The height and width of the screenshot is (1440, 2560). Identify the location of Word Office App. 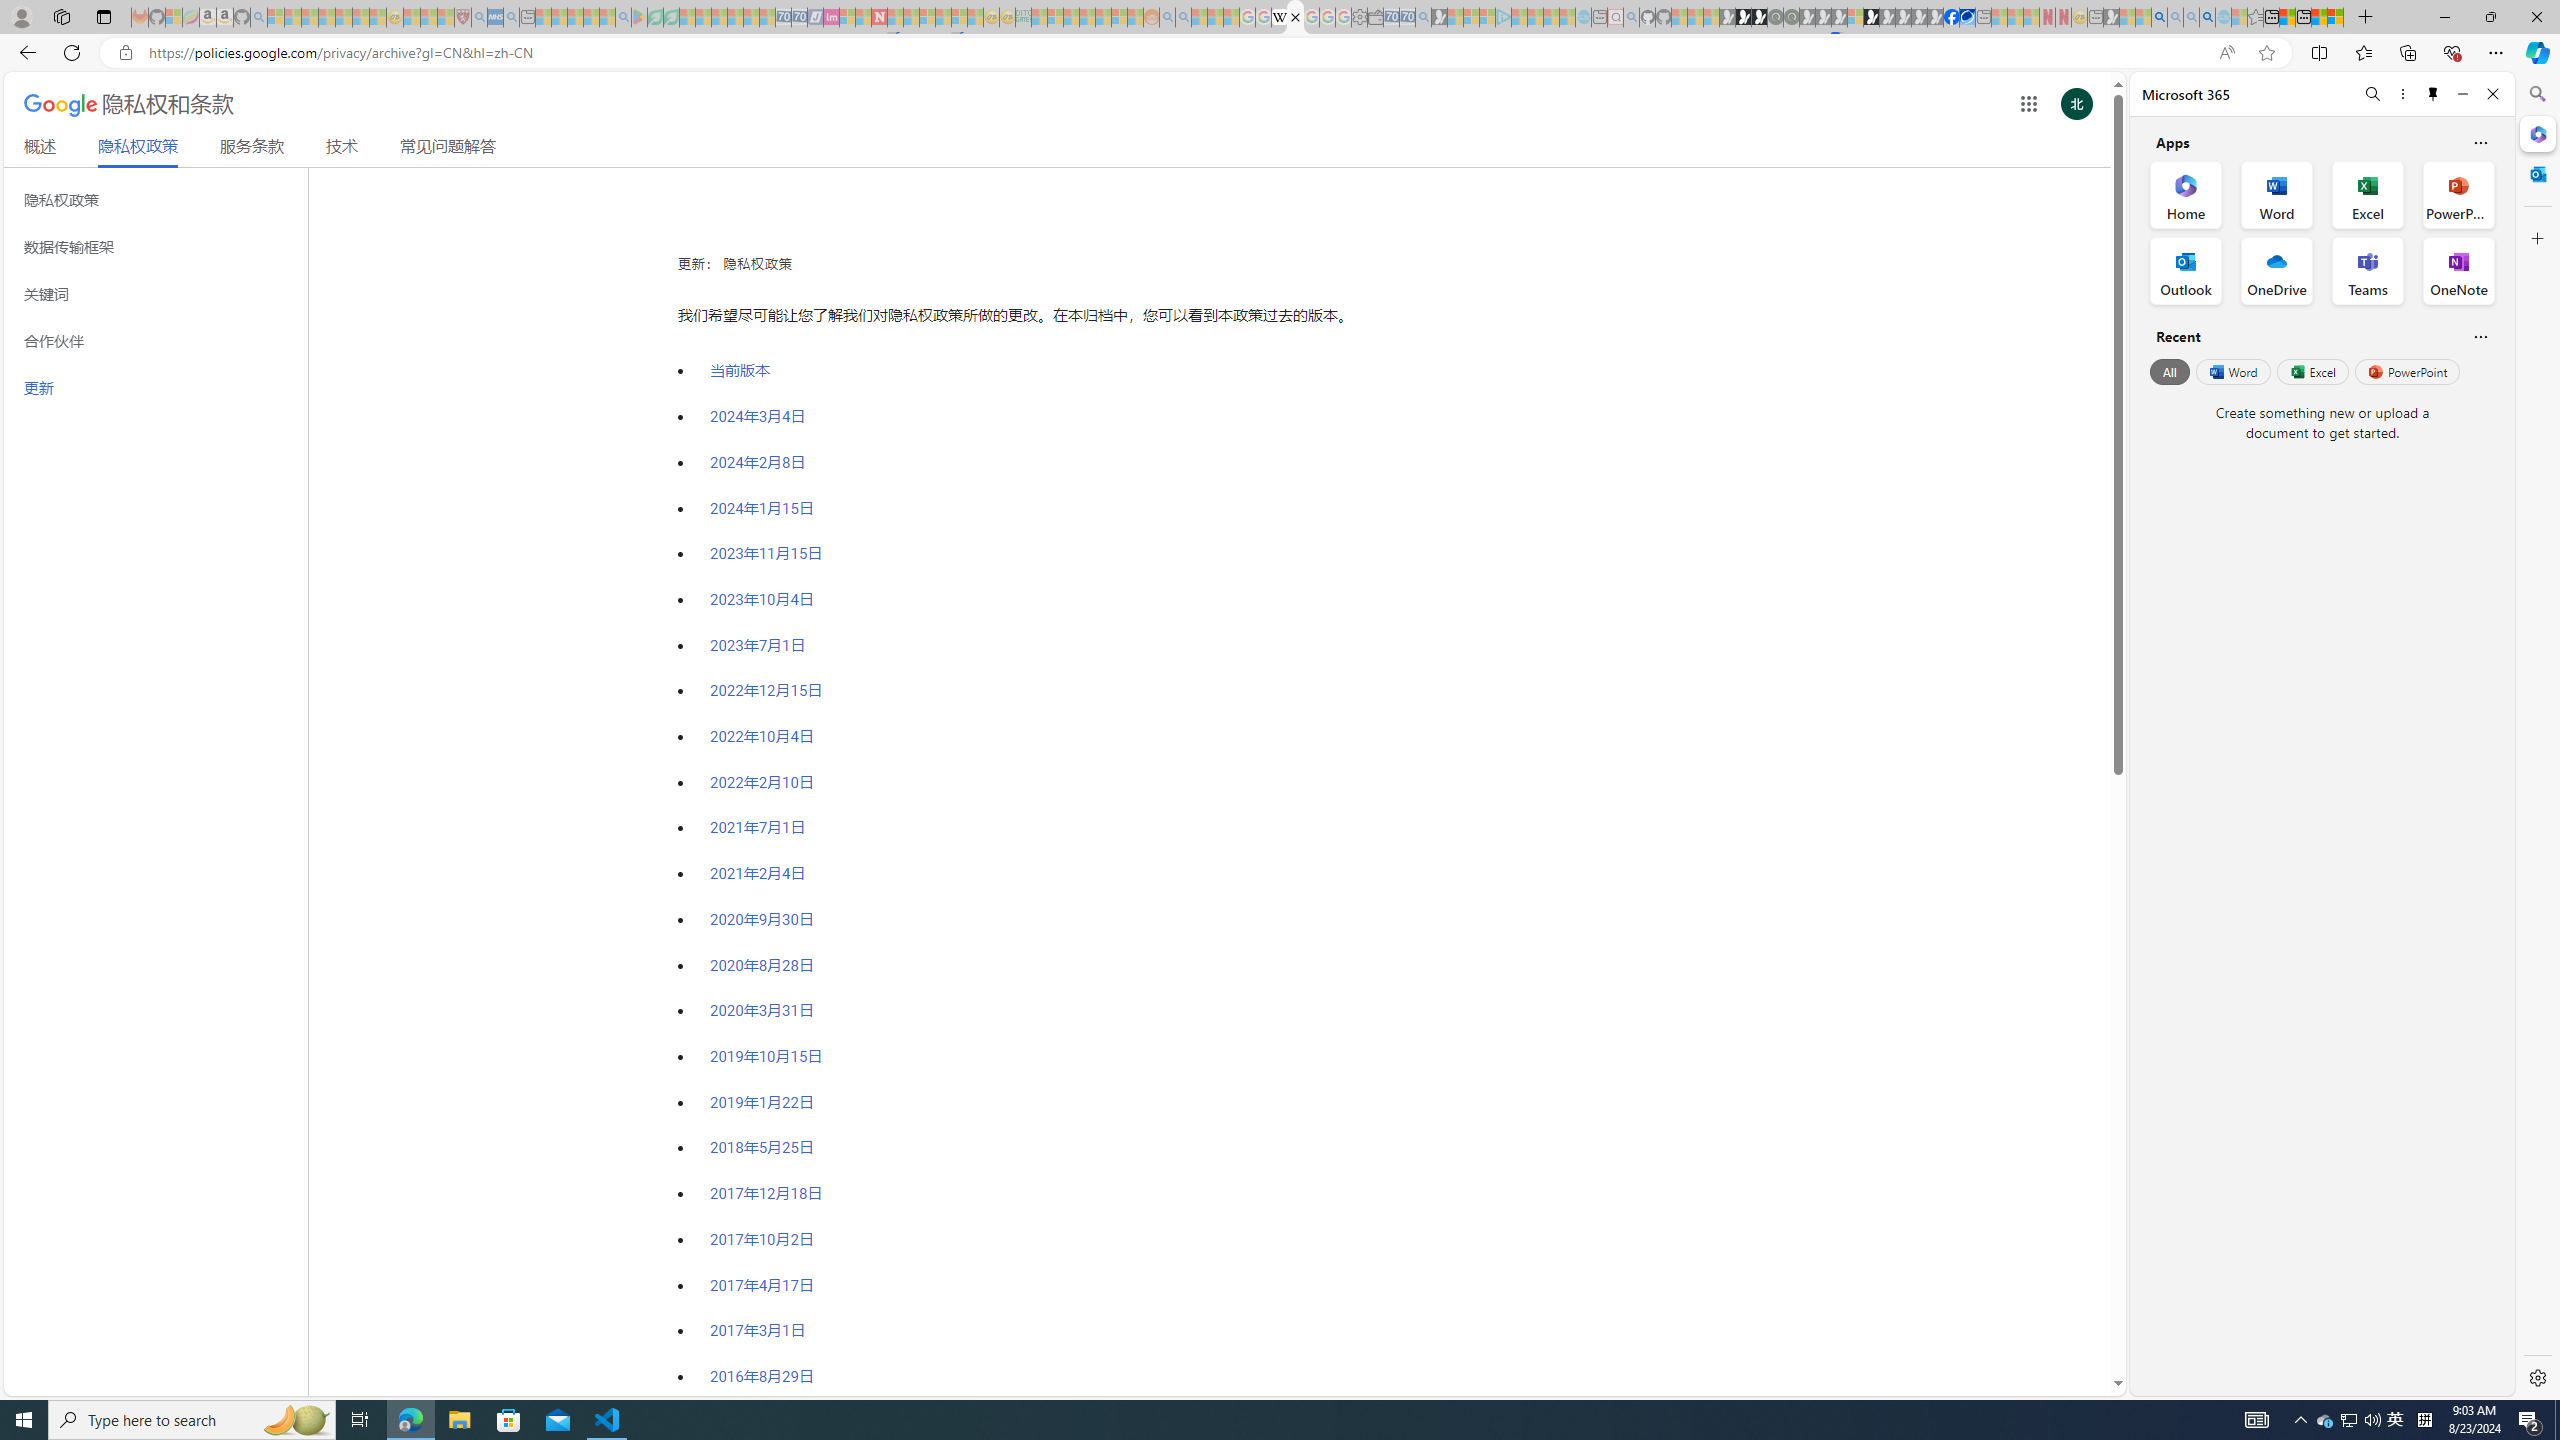
(2277, 194).